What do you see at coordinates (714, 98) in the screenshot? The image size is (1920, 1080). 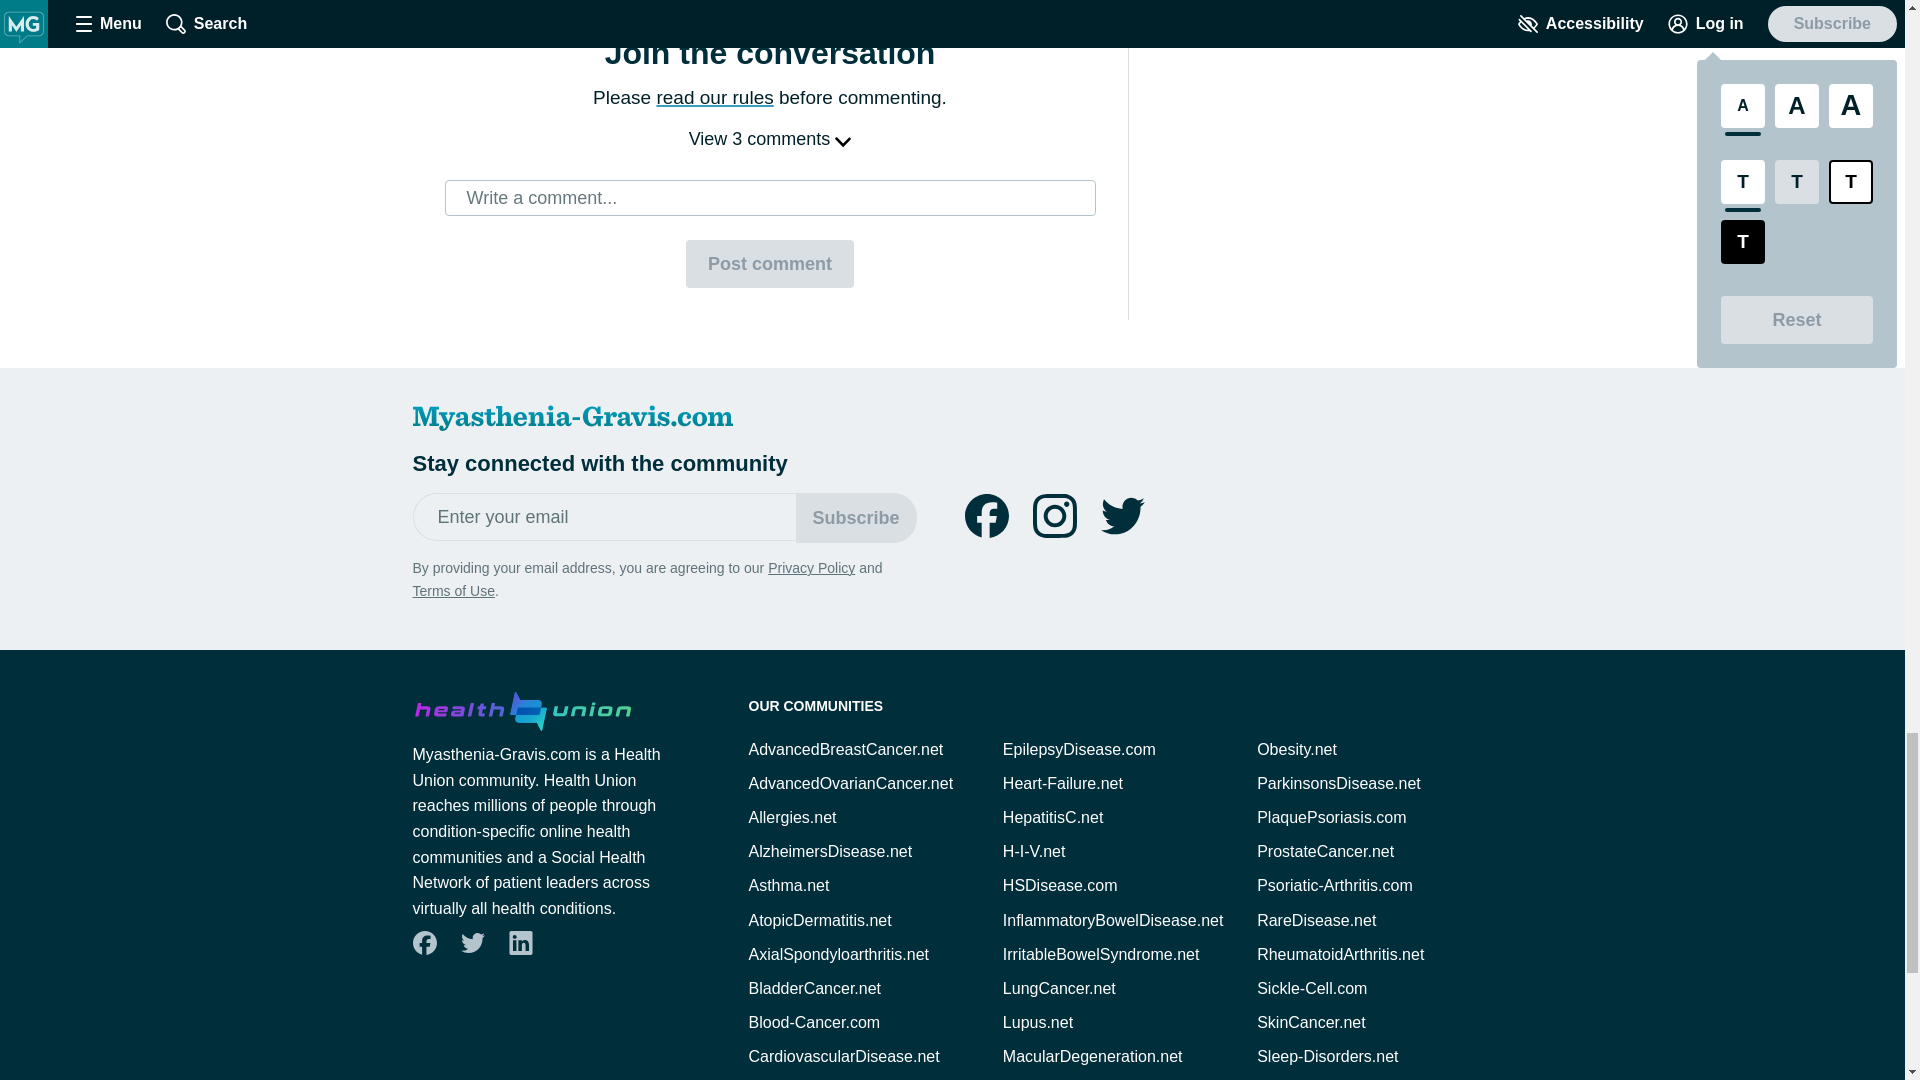 I see `read our rules` at bounding box center [714, 98].